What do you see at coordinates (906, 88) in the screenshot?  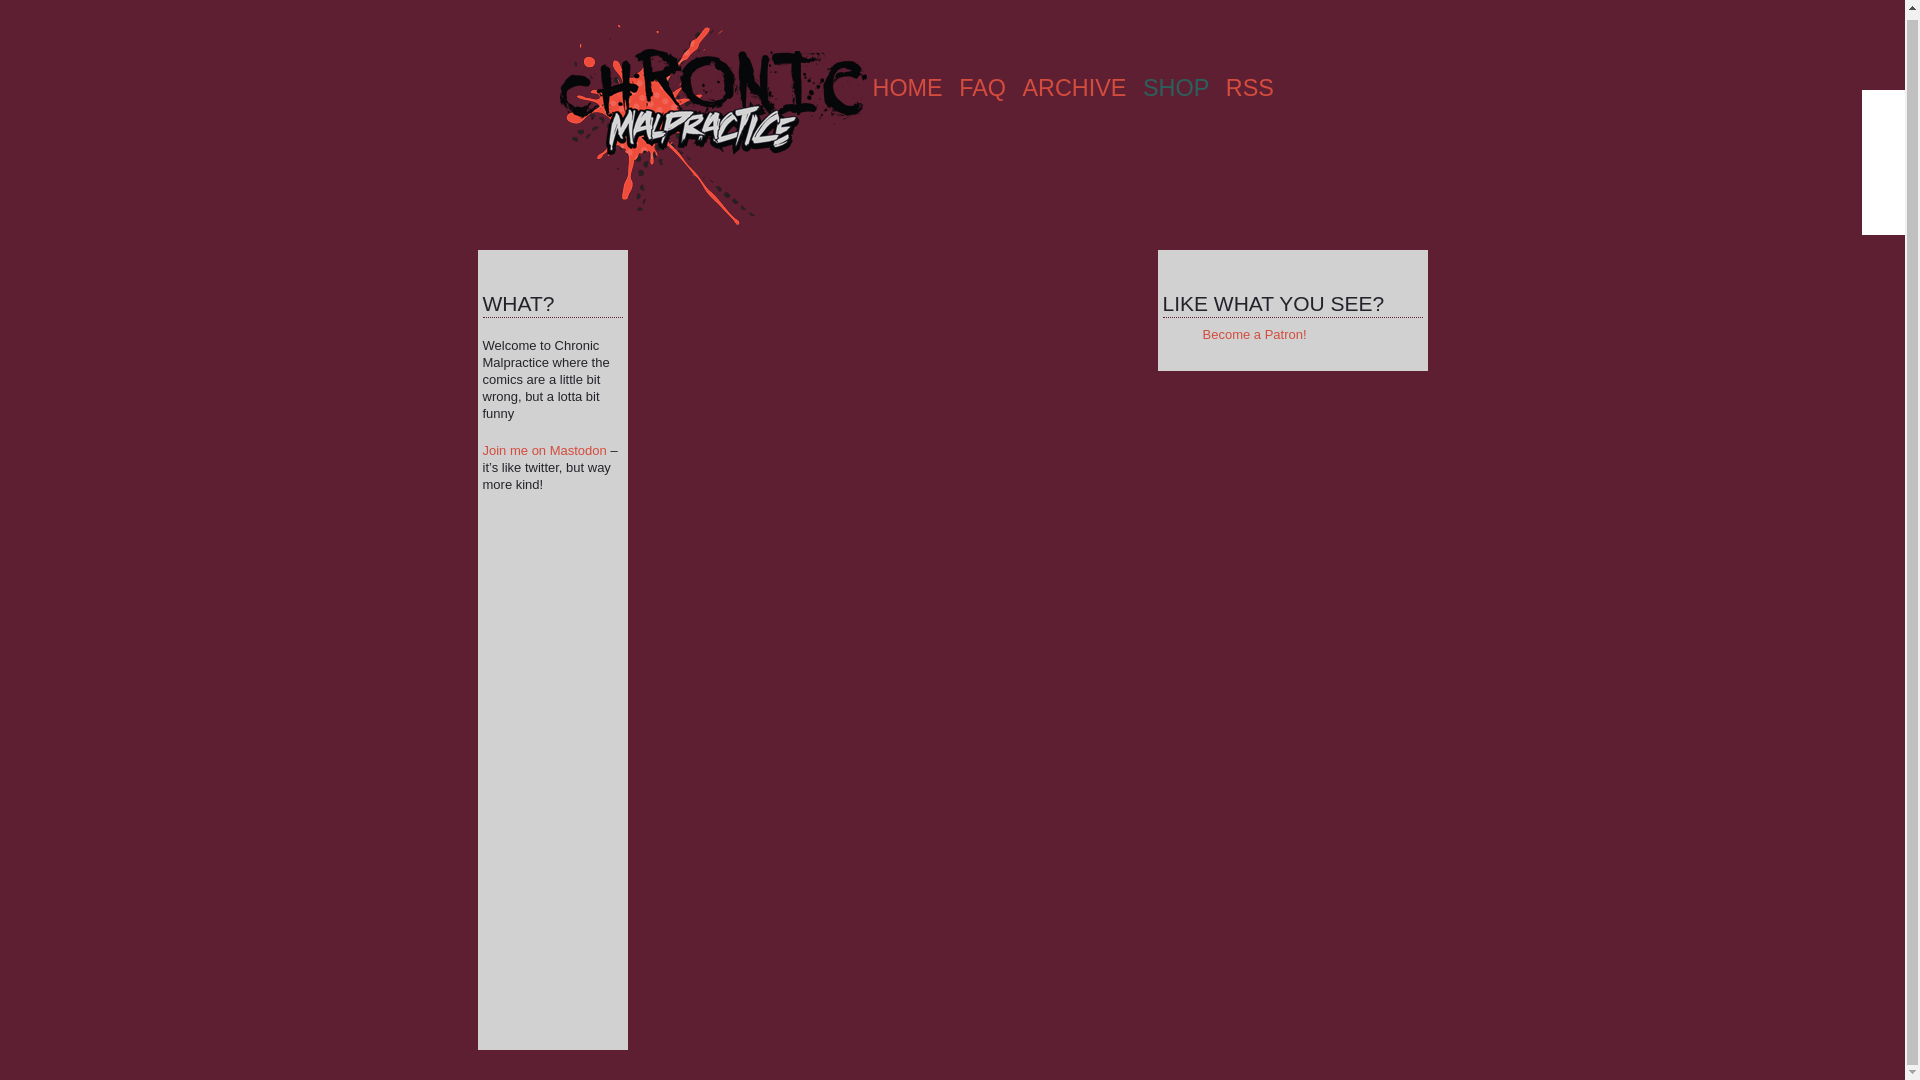 I see `HOME` at bounding box center [906, 88].